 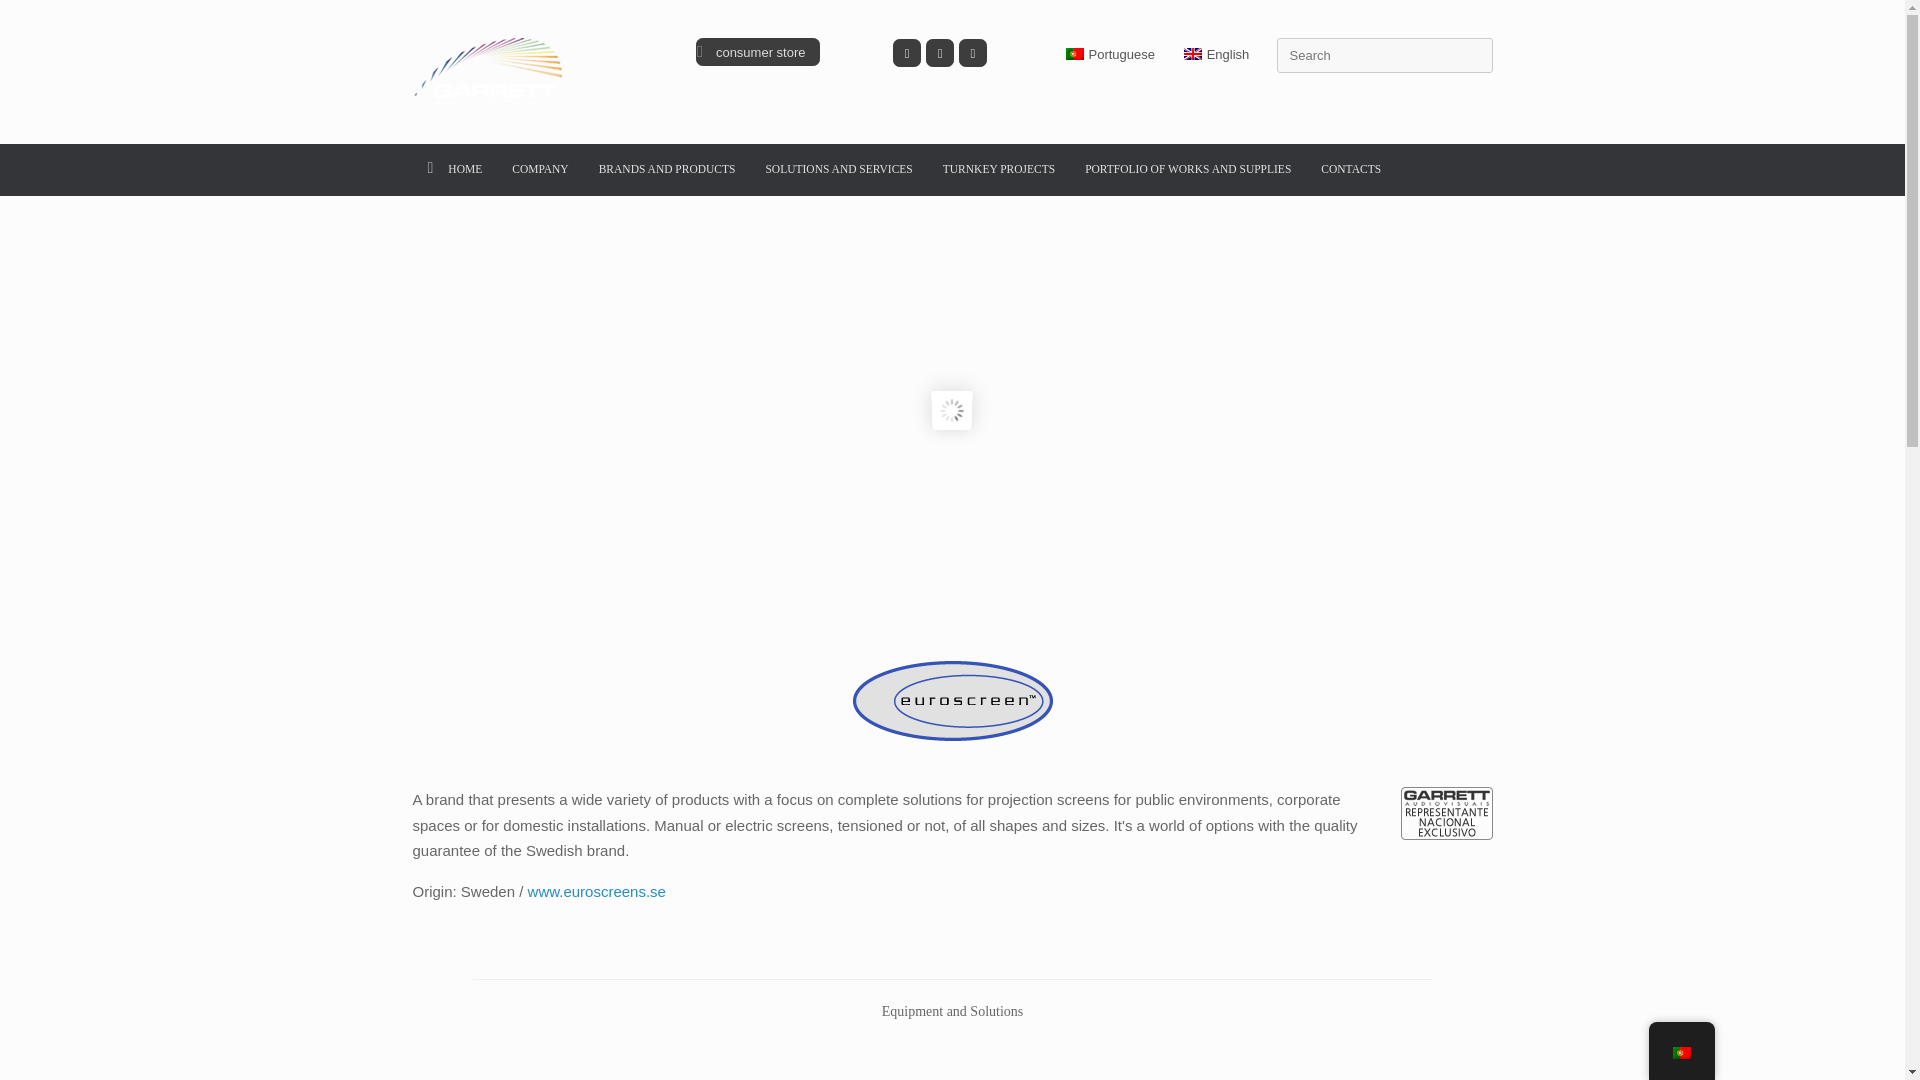 What do you see at coordinates (940, 52) in the screenshot?
I see `Garrett Audiovisuais on Instagram` at bounding box center [940, 52].